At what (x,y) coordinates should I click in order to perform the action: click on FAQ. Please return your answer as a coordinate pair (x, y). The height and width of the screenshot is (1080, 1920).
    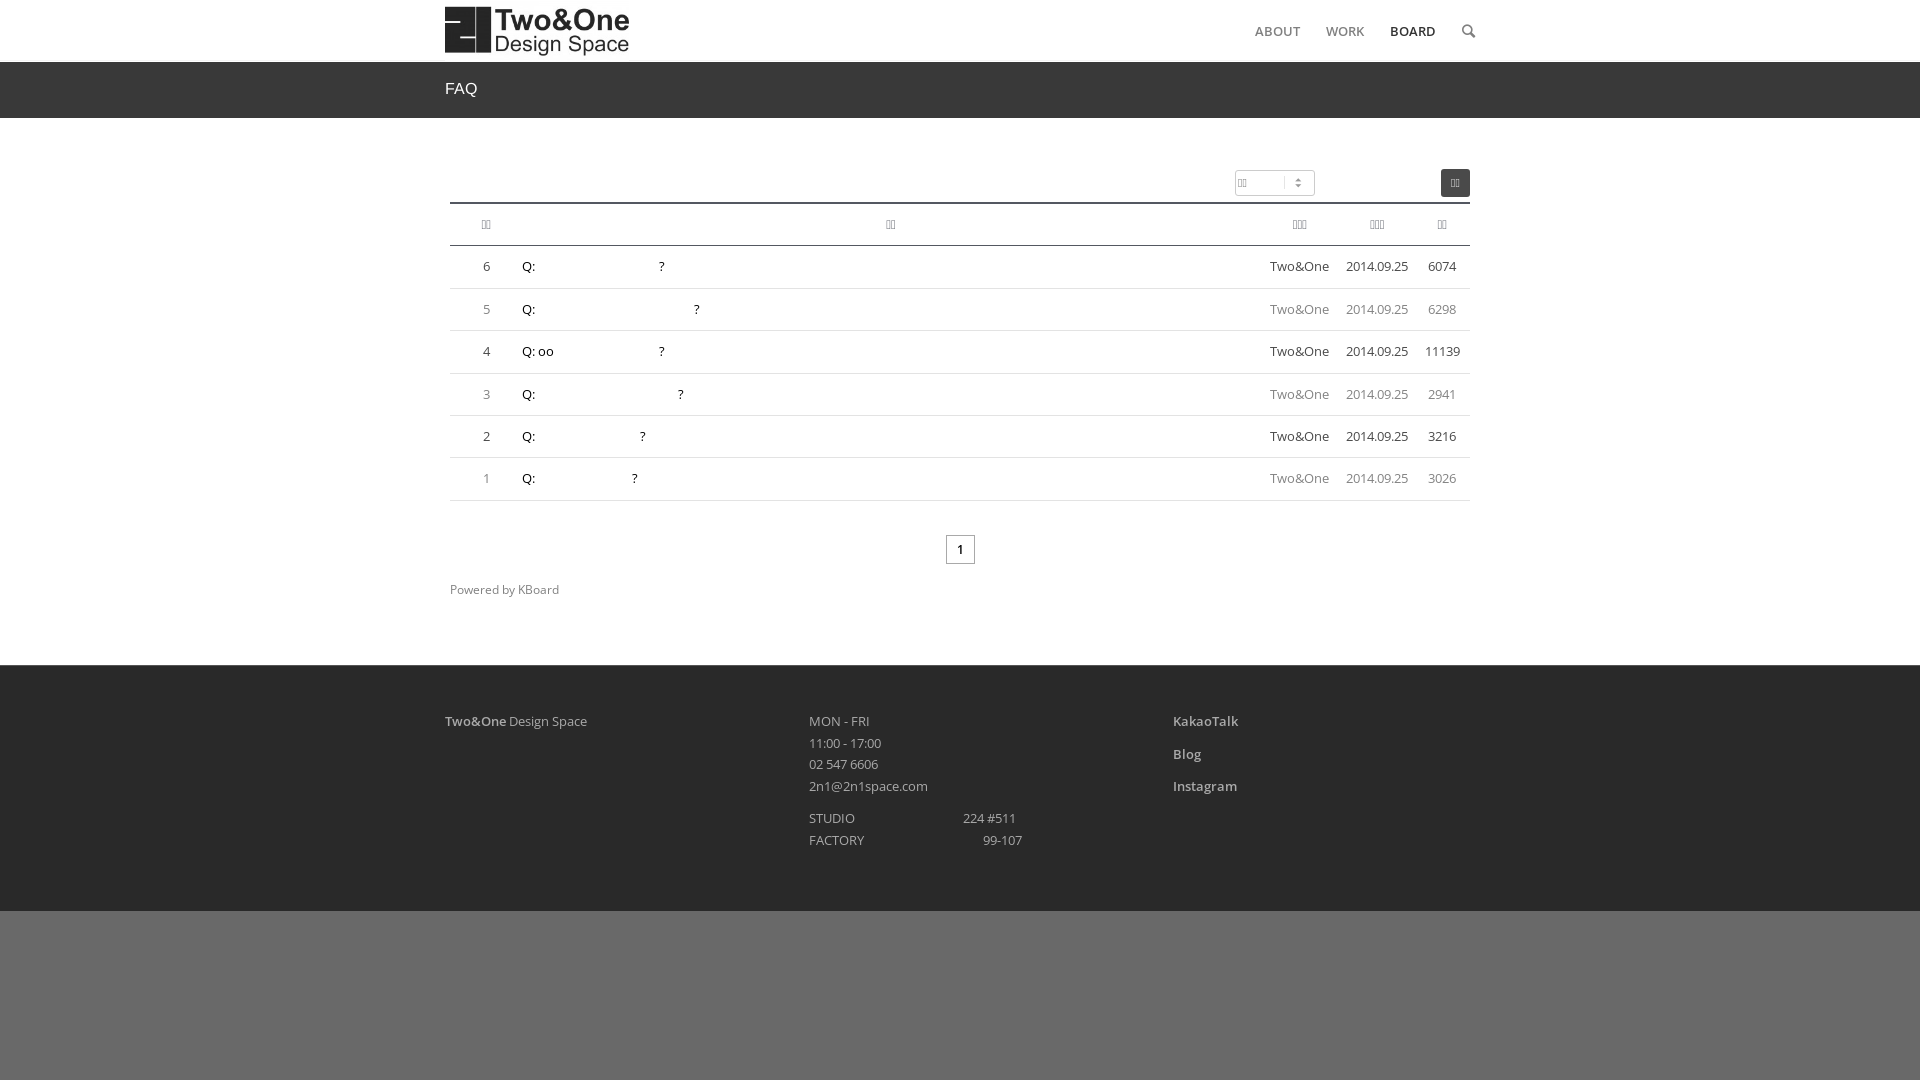
    Looking at the image, I should click on (461, 88).